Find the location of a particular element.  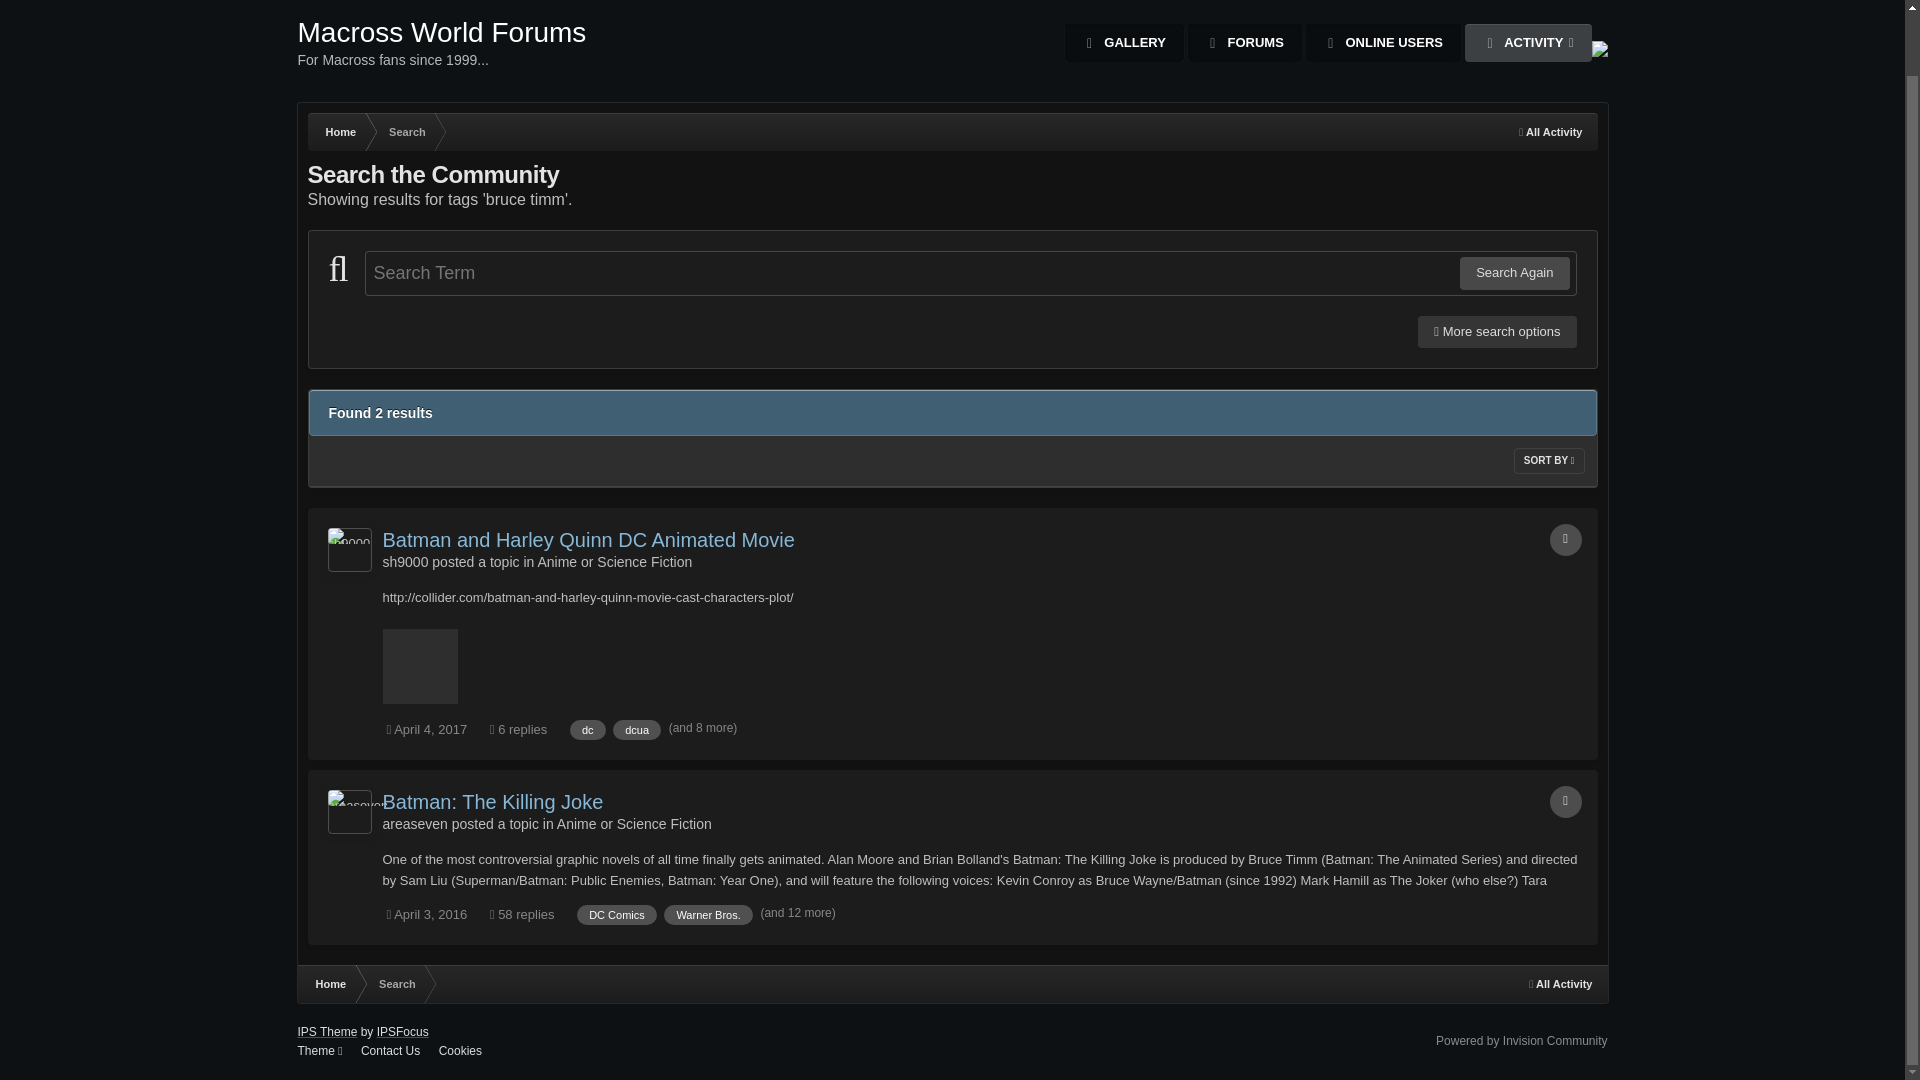

Go to sh9000's profile is located at coordinates (405, 562).